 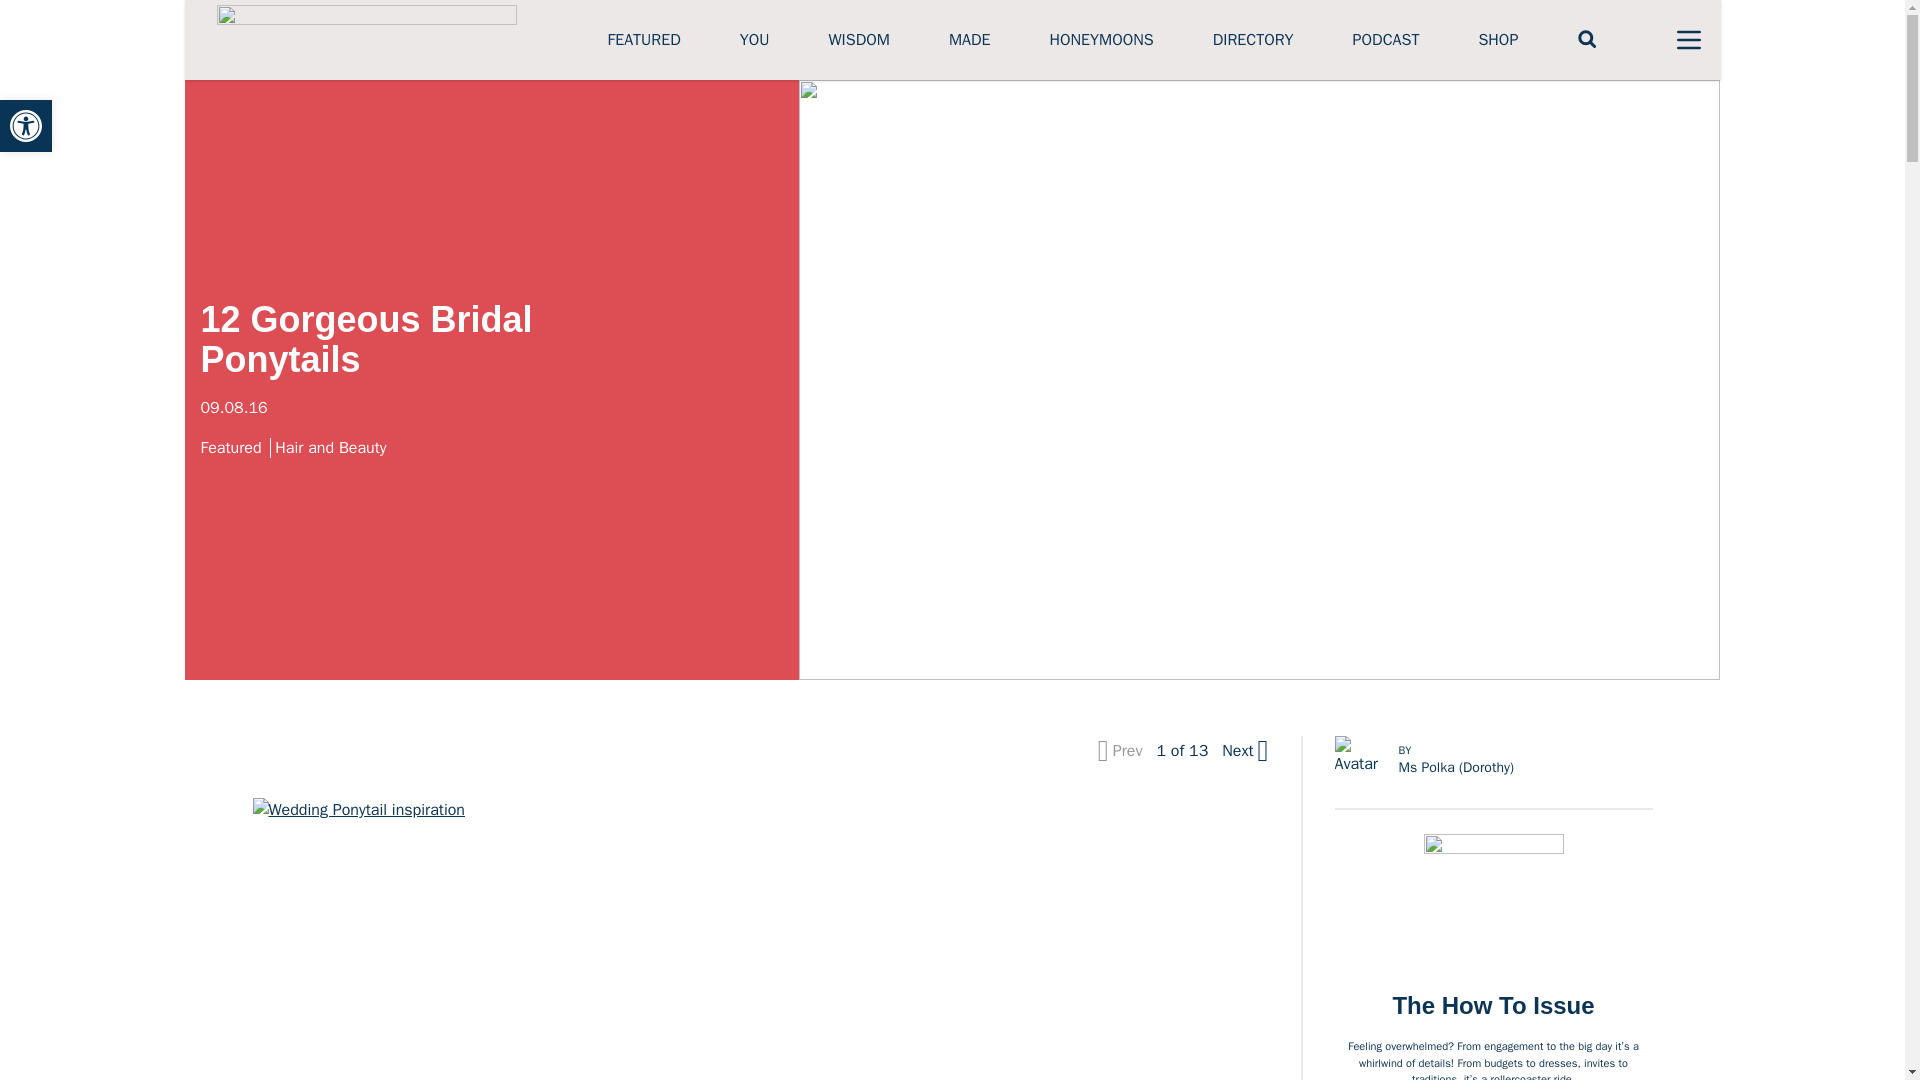 What do you see at coordinates (1254, 40) in the screenshot?
I see `DIRECTORY` at bounding box center [1254, 40].